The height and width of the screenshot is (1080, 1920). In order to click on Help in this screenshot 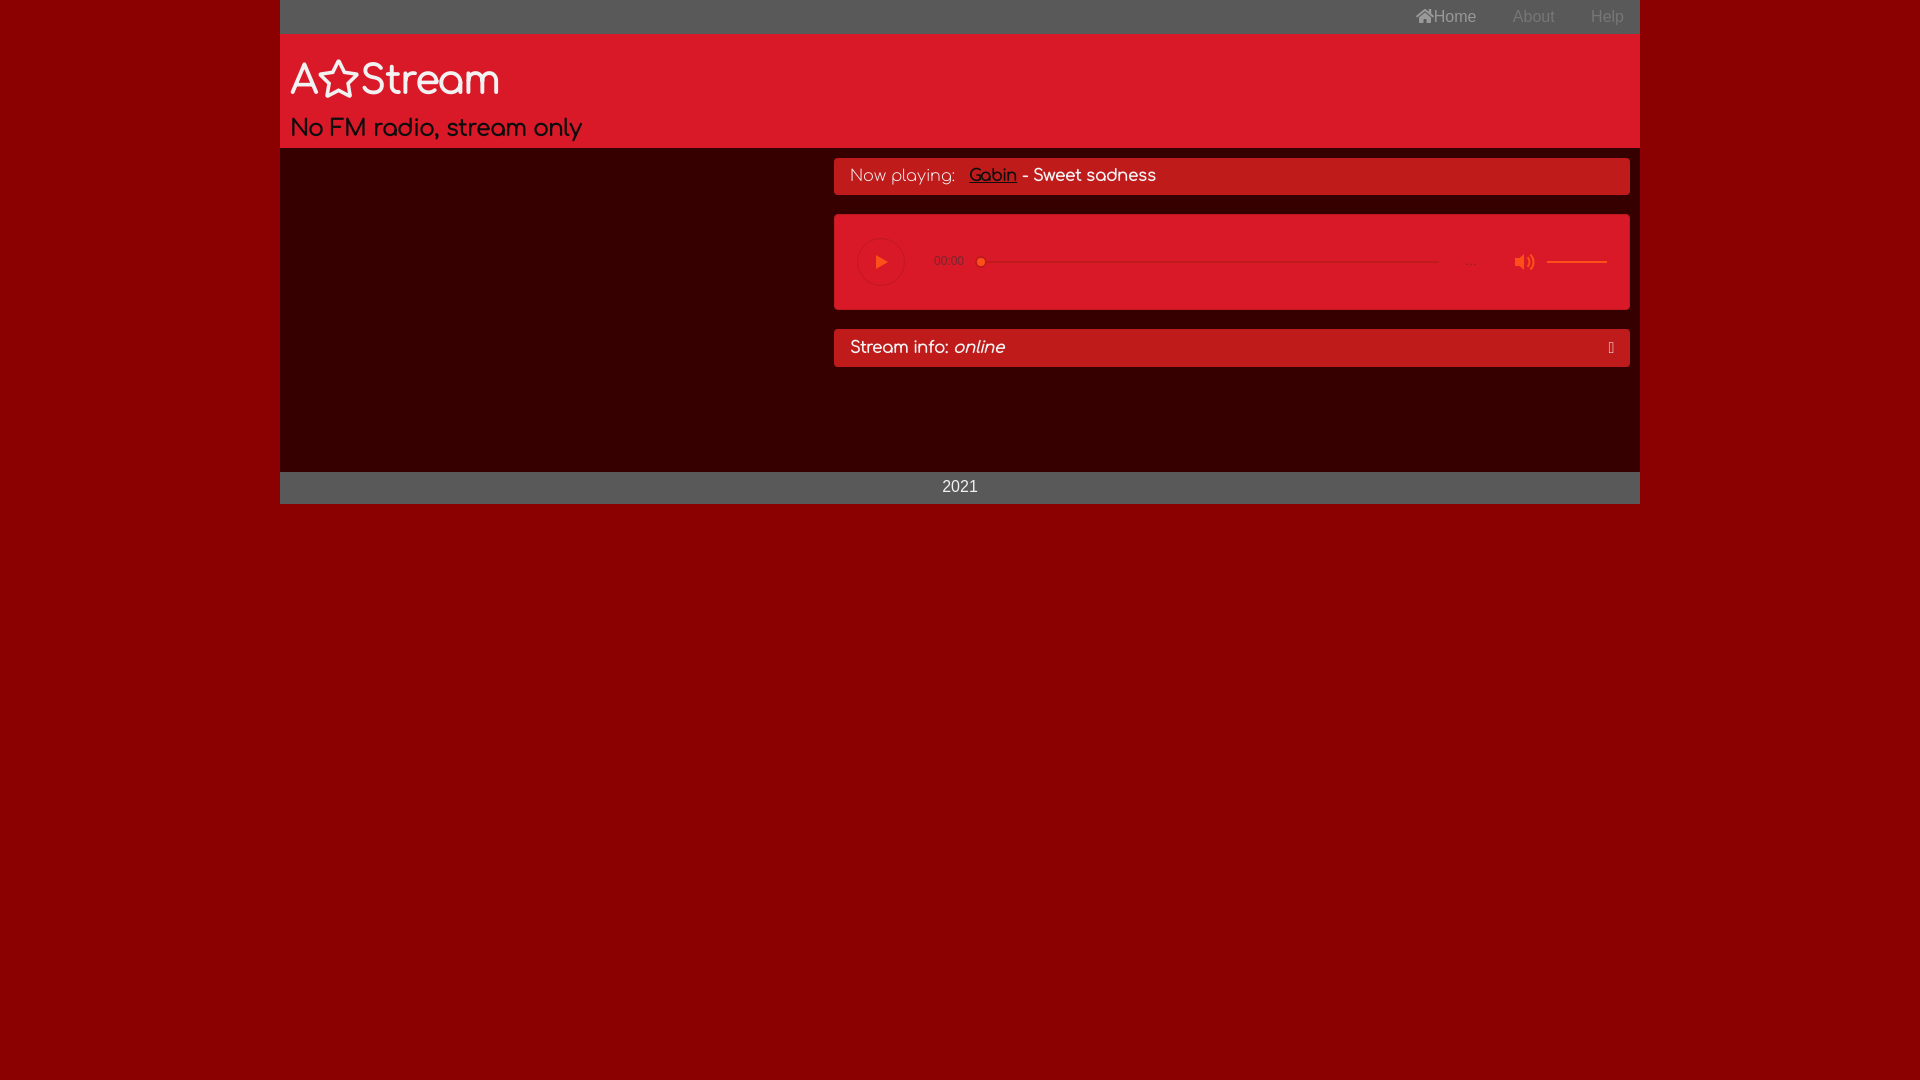, I will do `click(1608, 17)`.